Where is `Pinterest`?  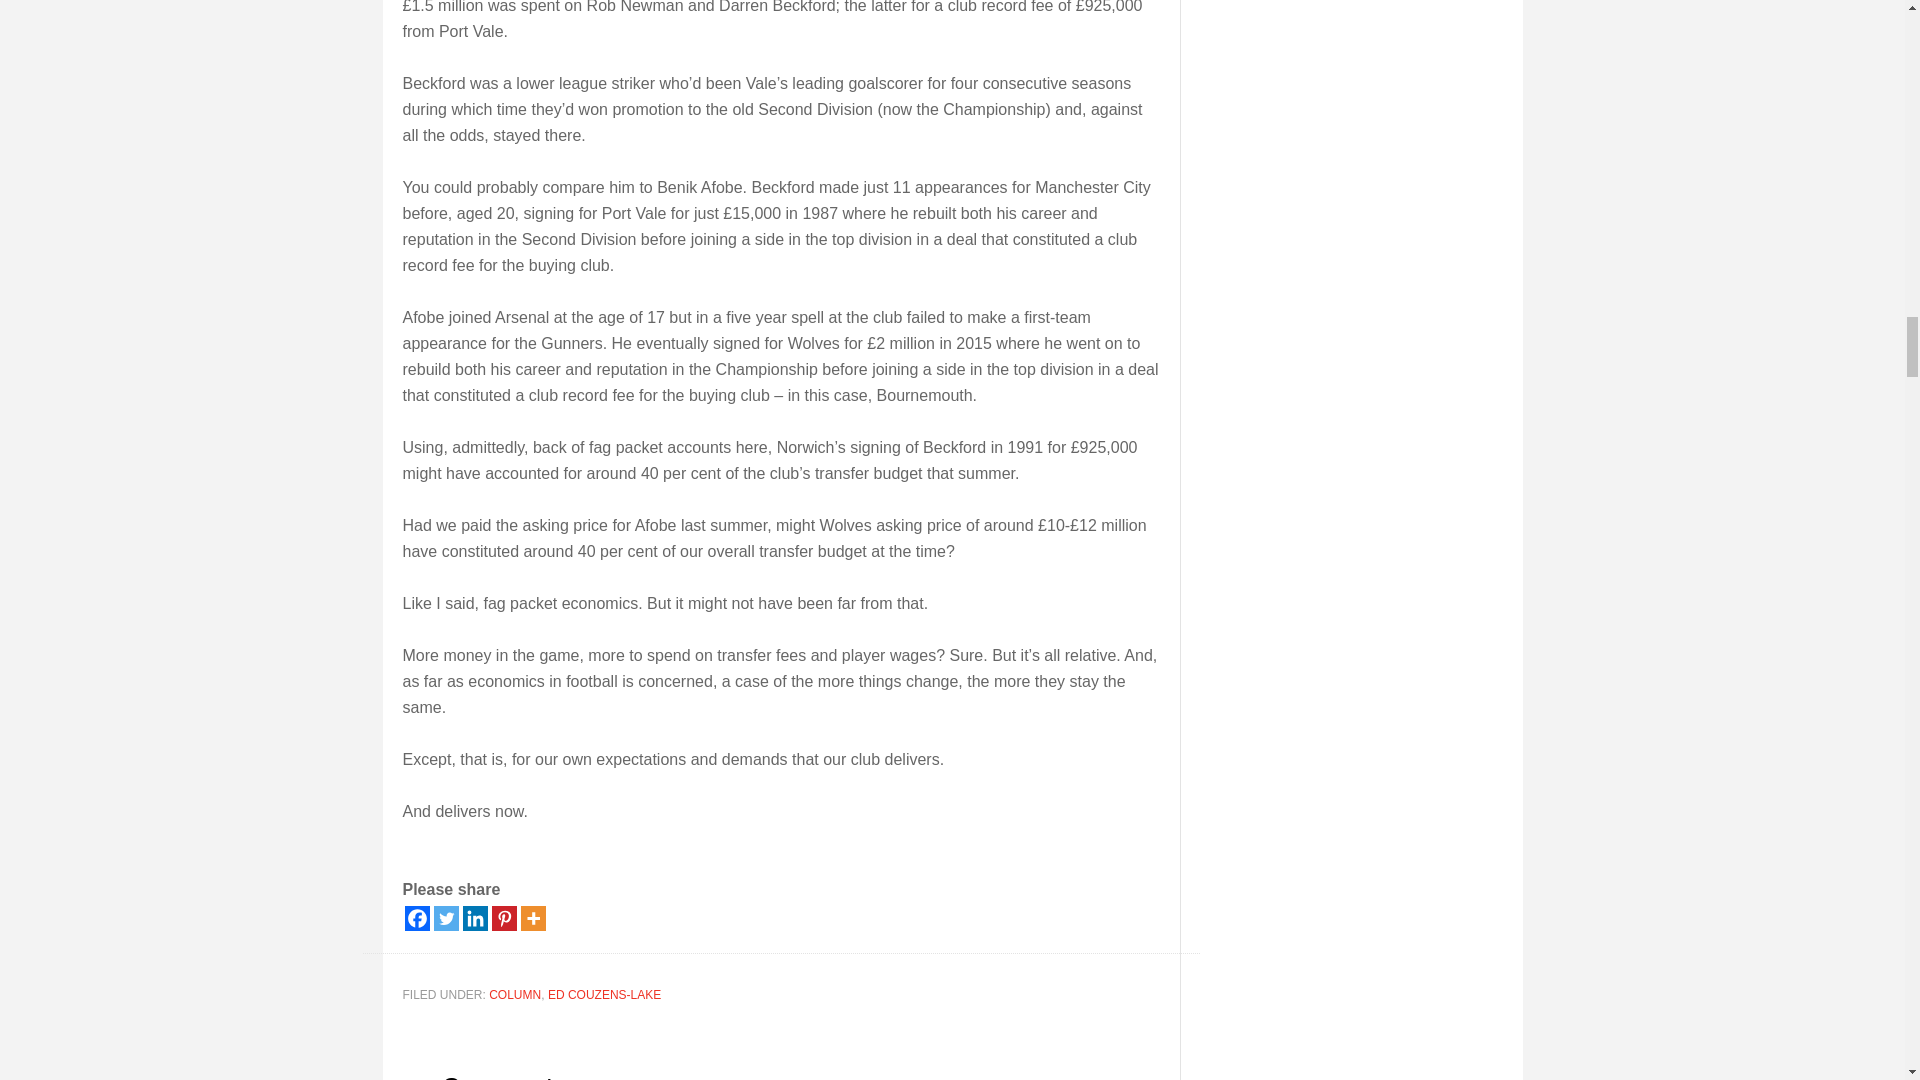
Pinterest is located at coordinates (504, 918).